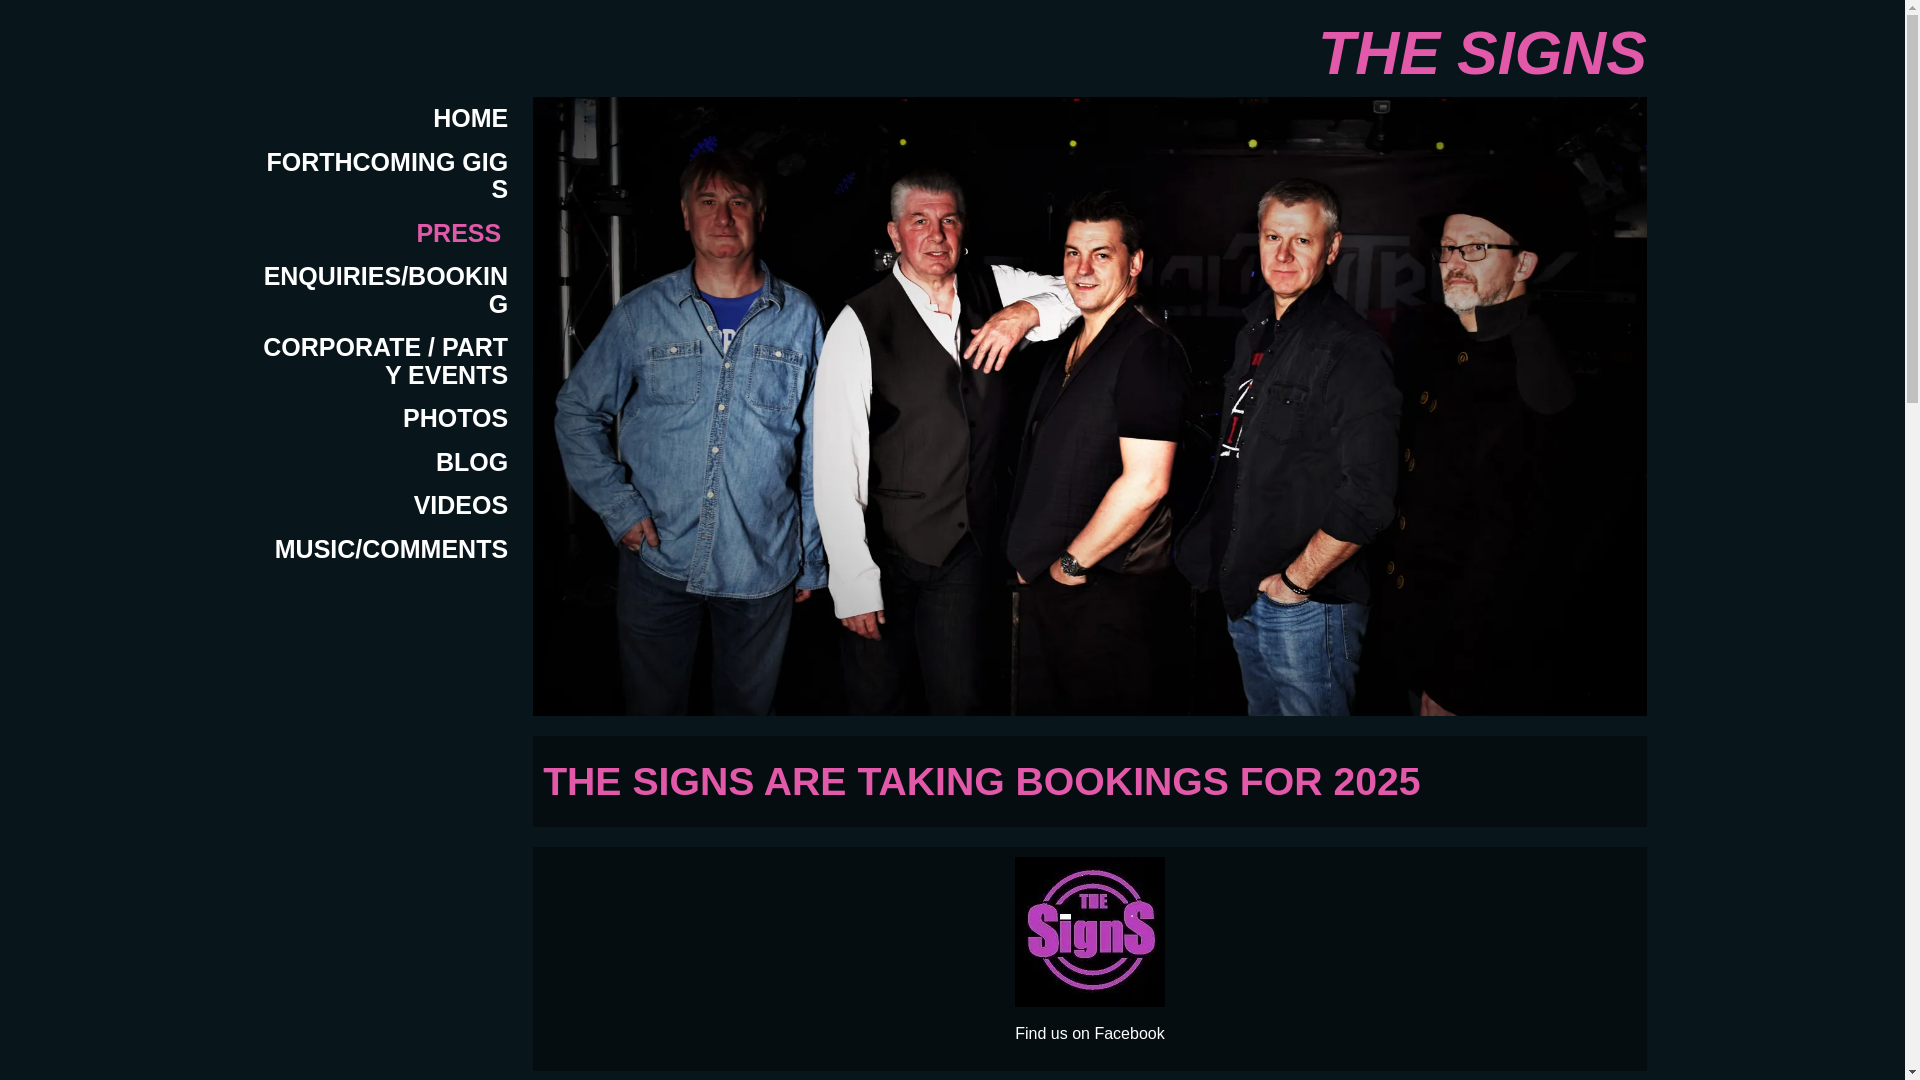 Image resolution: width=1920 pixels, height=1080 pixels. Describe the element at coordinates (386, 119) in the screenshot. I see `HOME` at that location.